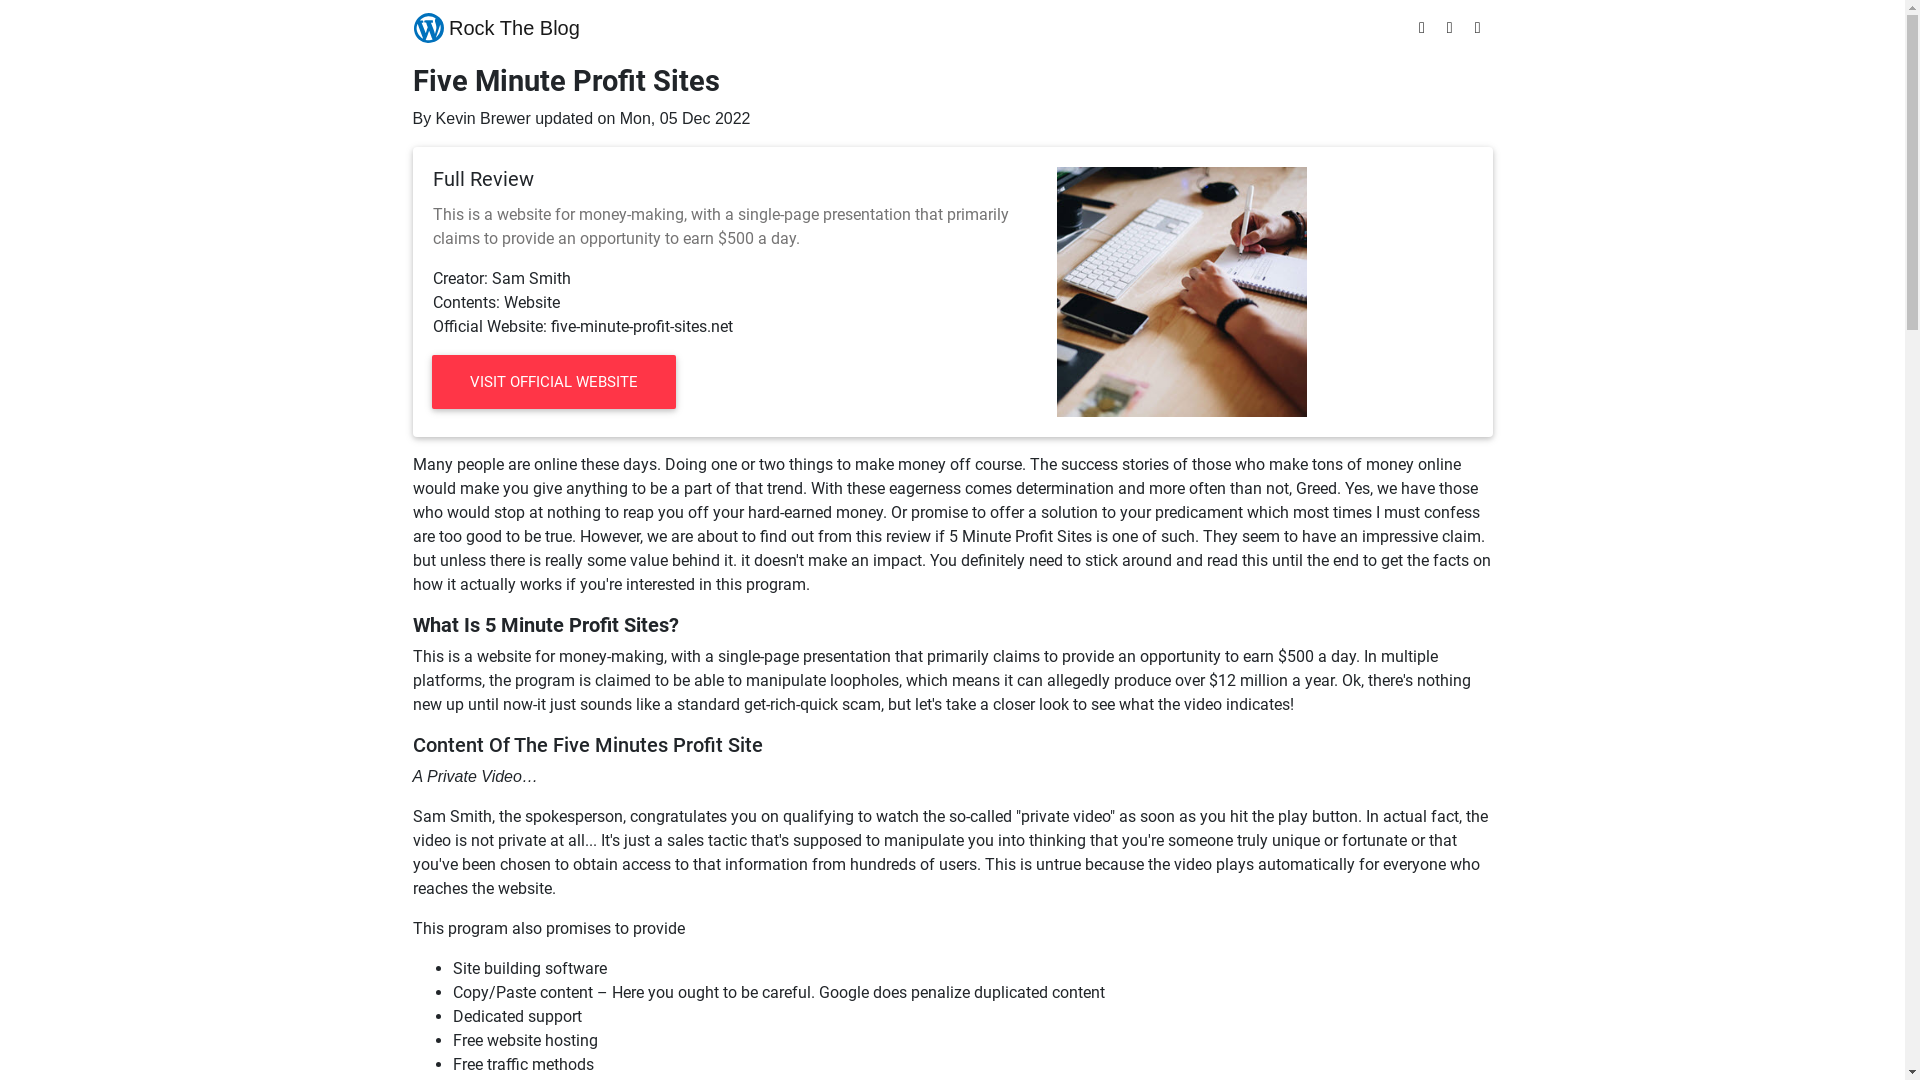 The width and height of the screenshot is (1920, 1080). Describe the element at coordinates (497, 28) in the screenshot. I see `Rock The Blog` at that location.